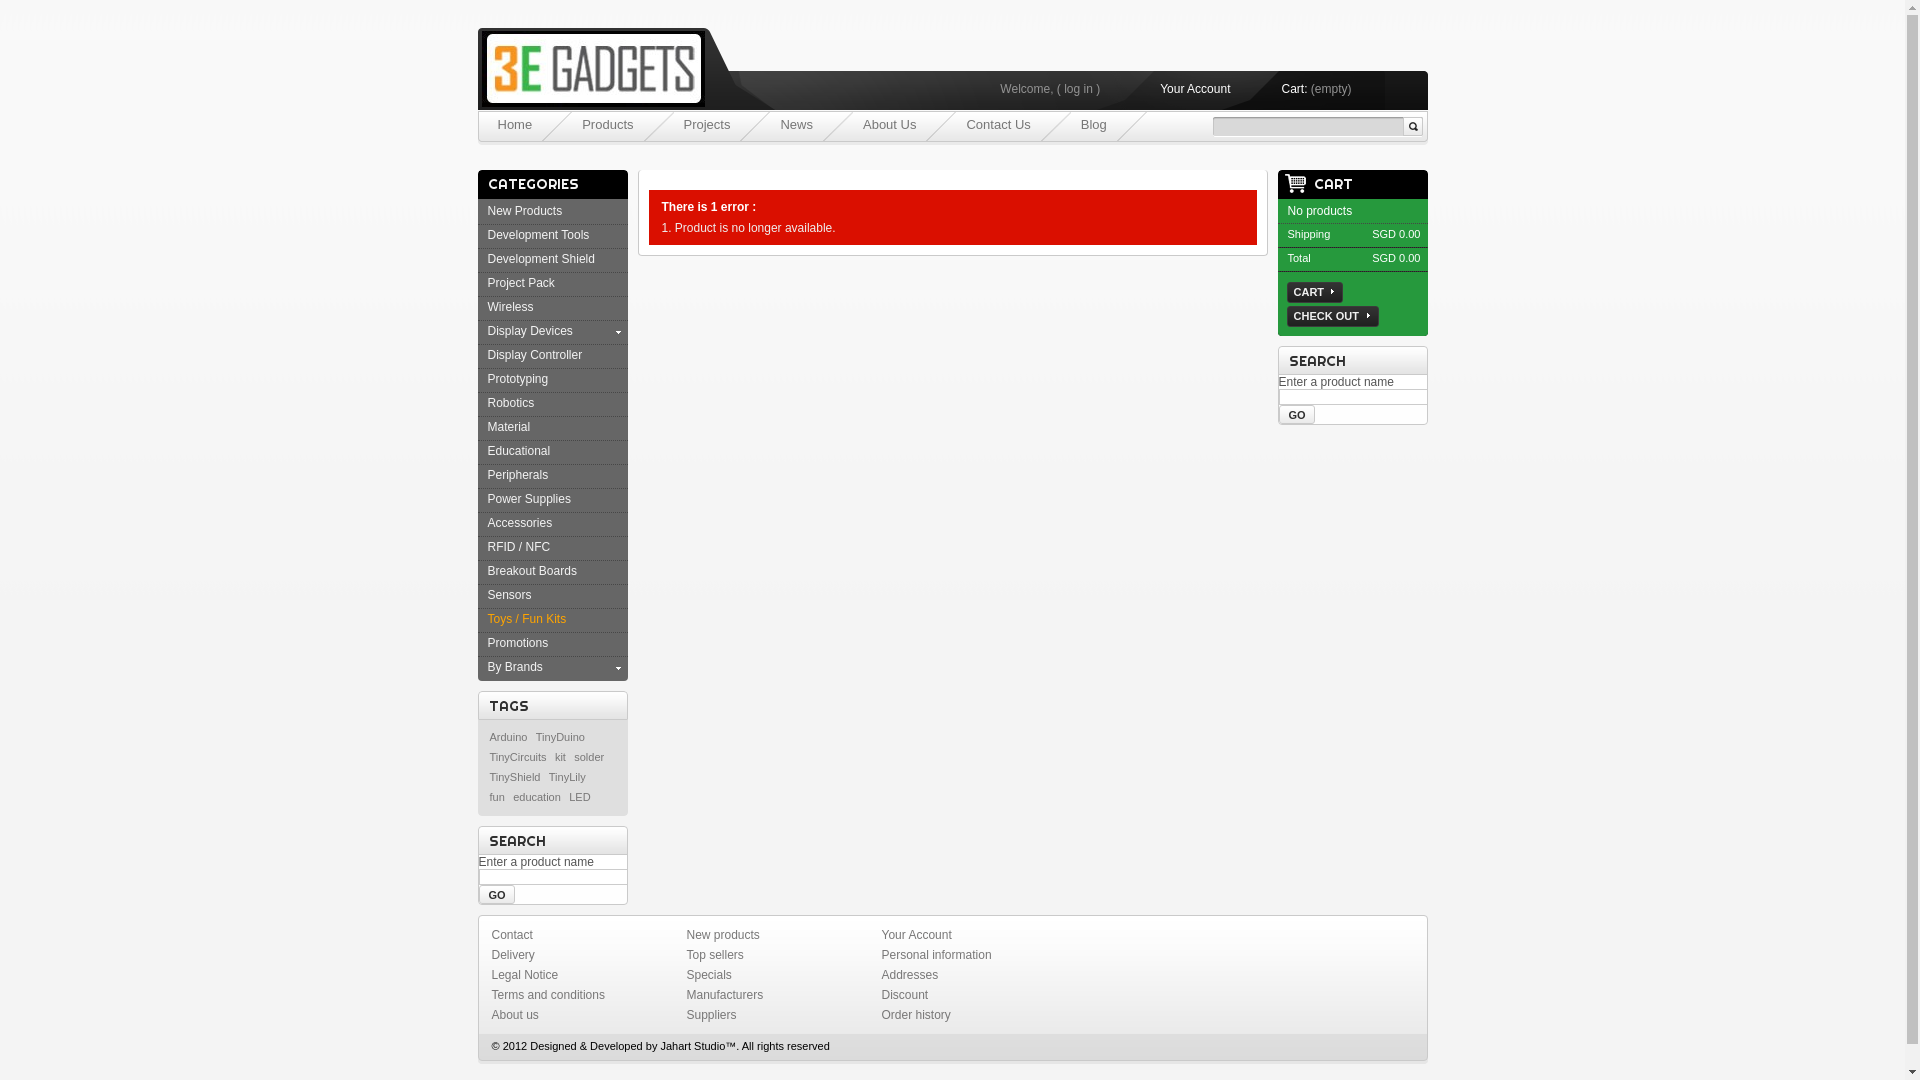  What do you see at coordinates (530, 331) in the screenshot?
I see `Display Devices` at bounding box center [530, 331].